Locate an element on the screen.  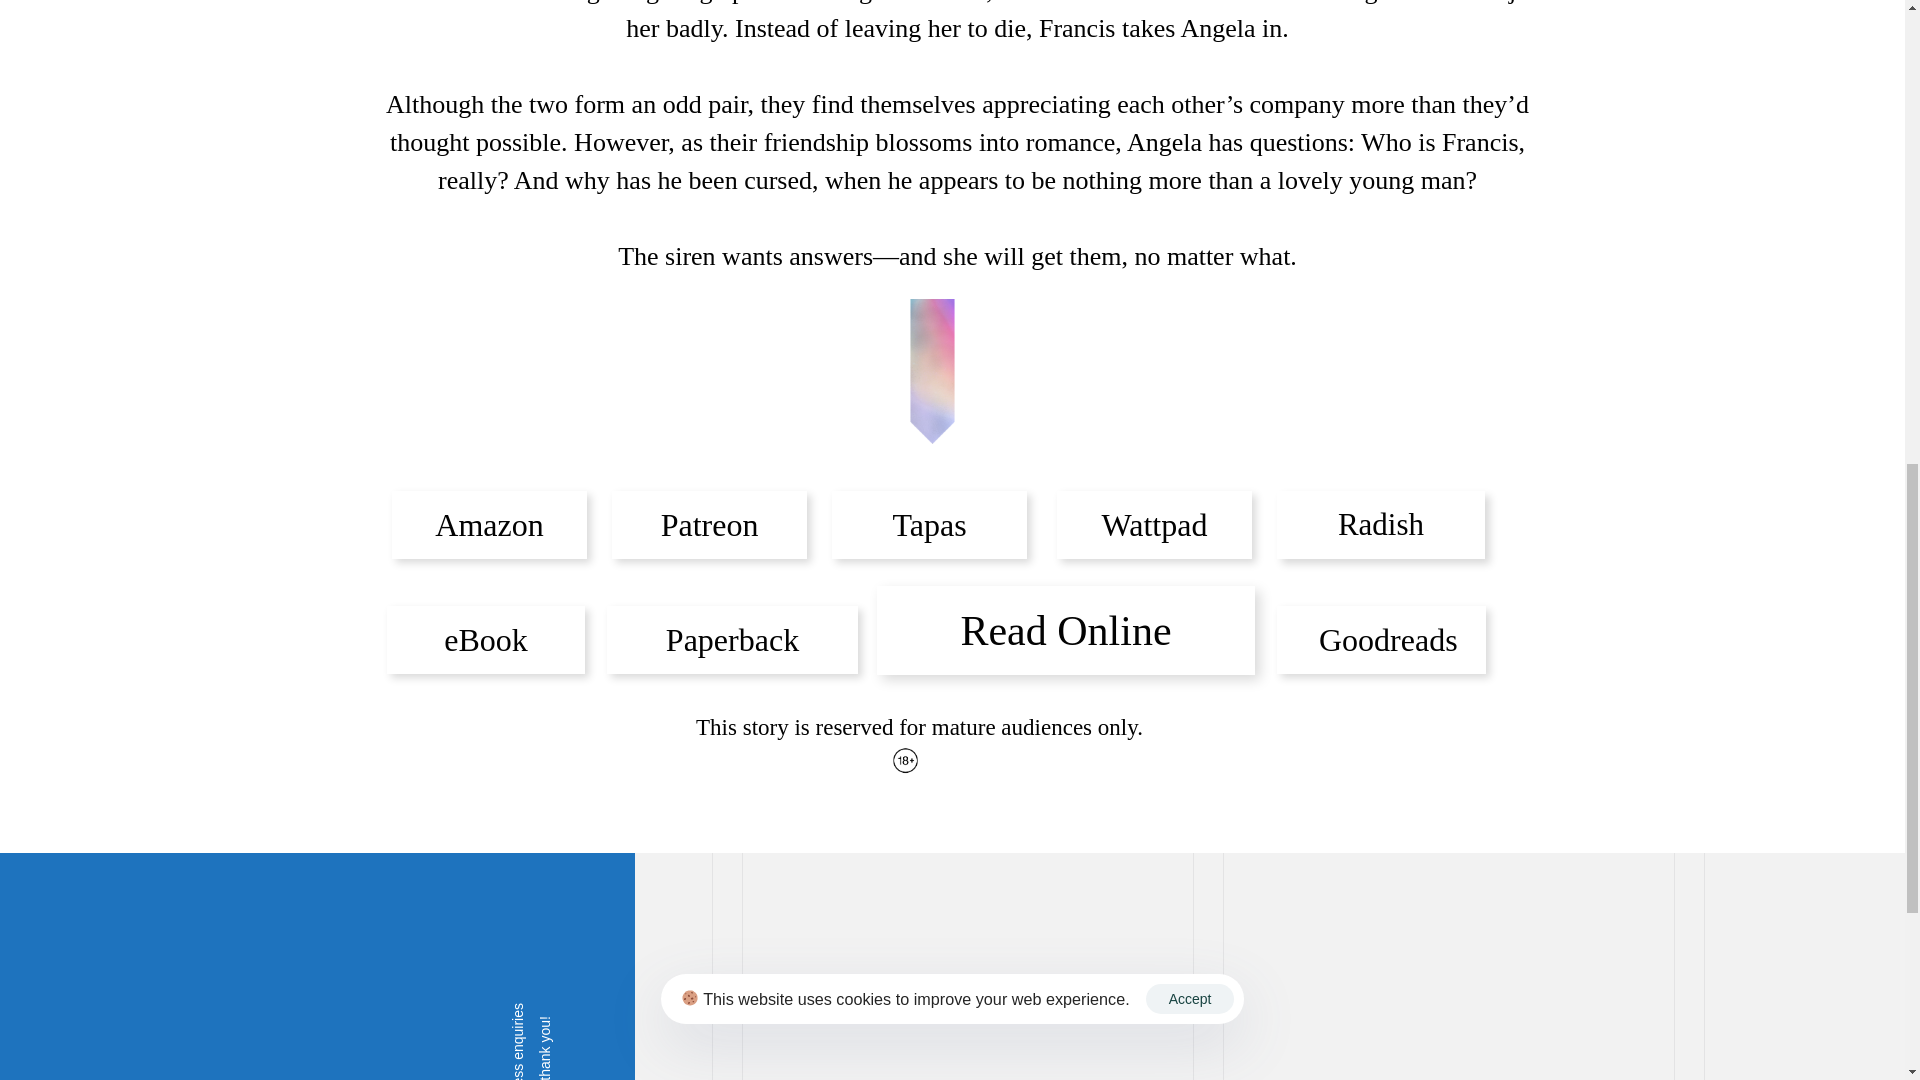
Tapas is located at coordinates (929, 525).